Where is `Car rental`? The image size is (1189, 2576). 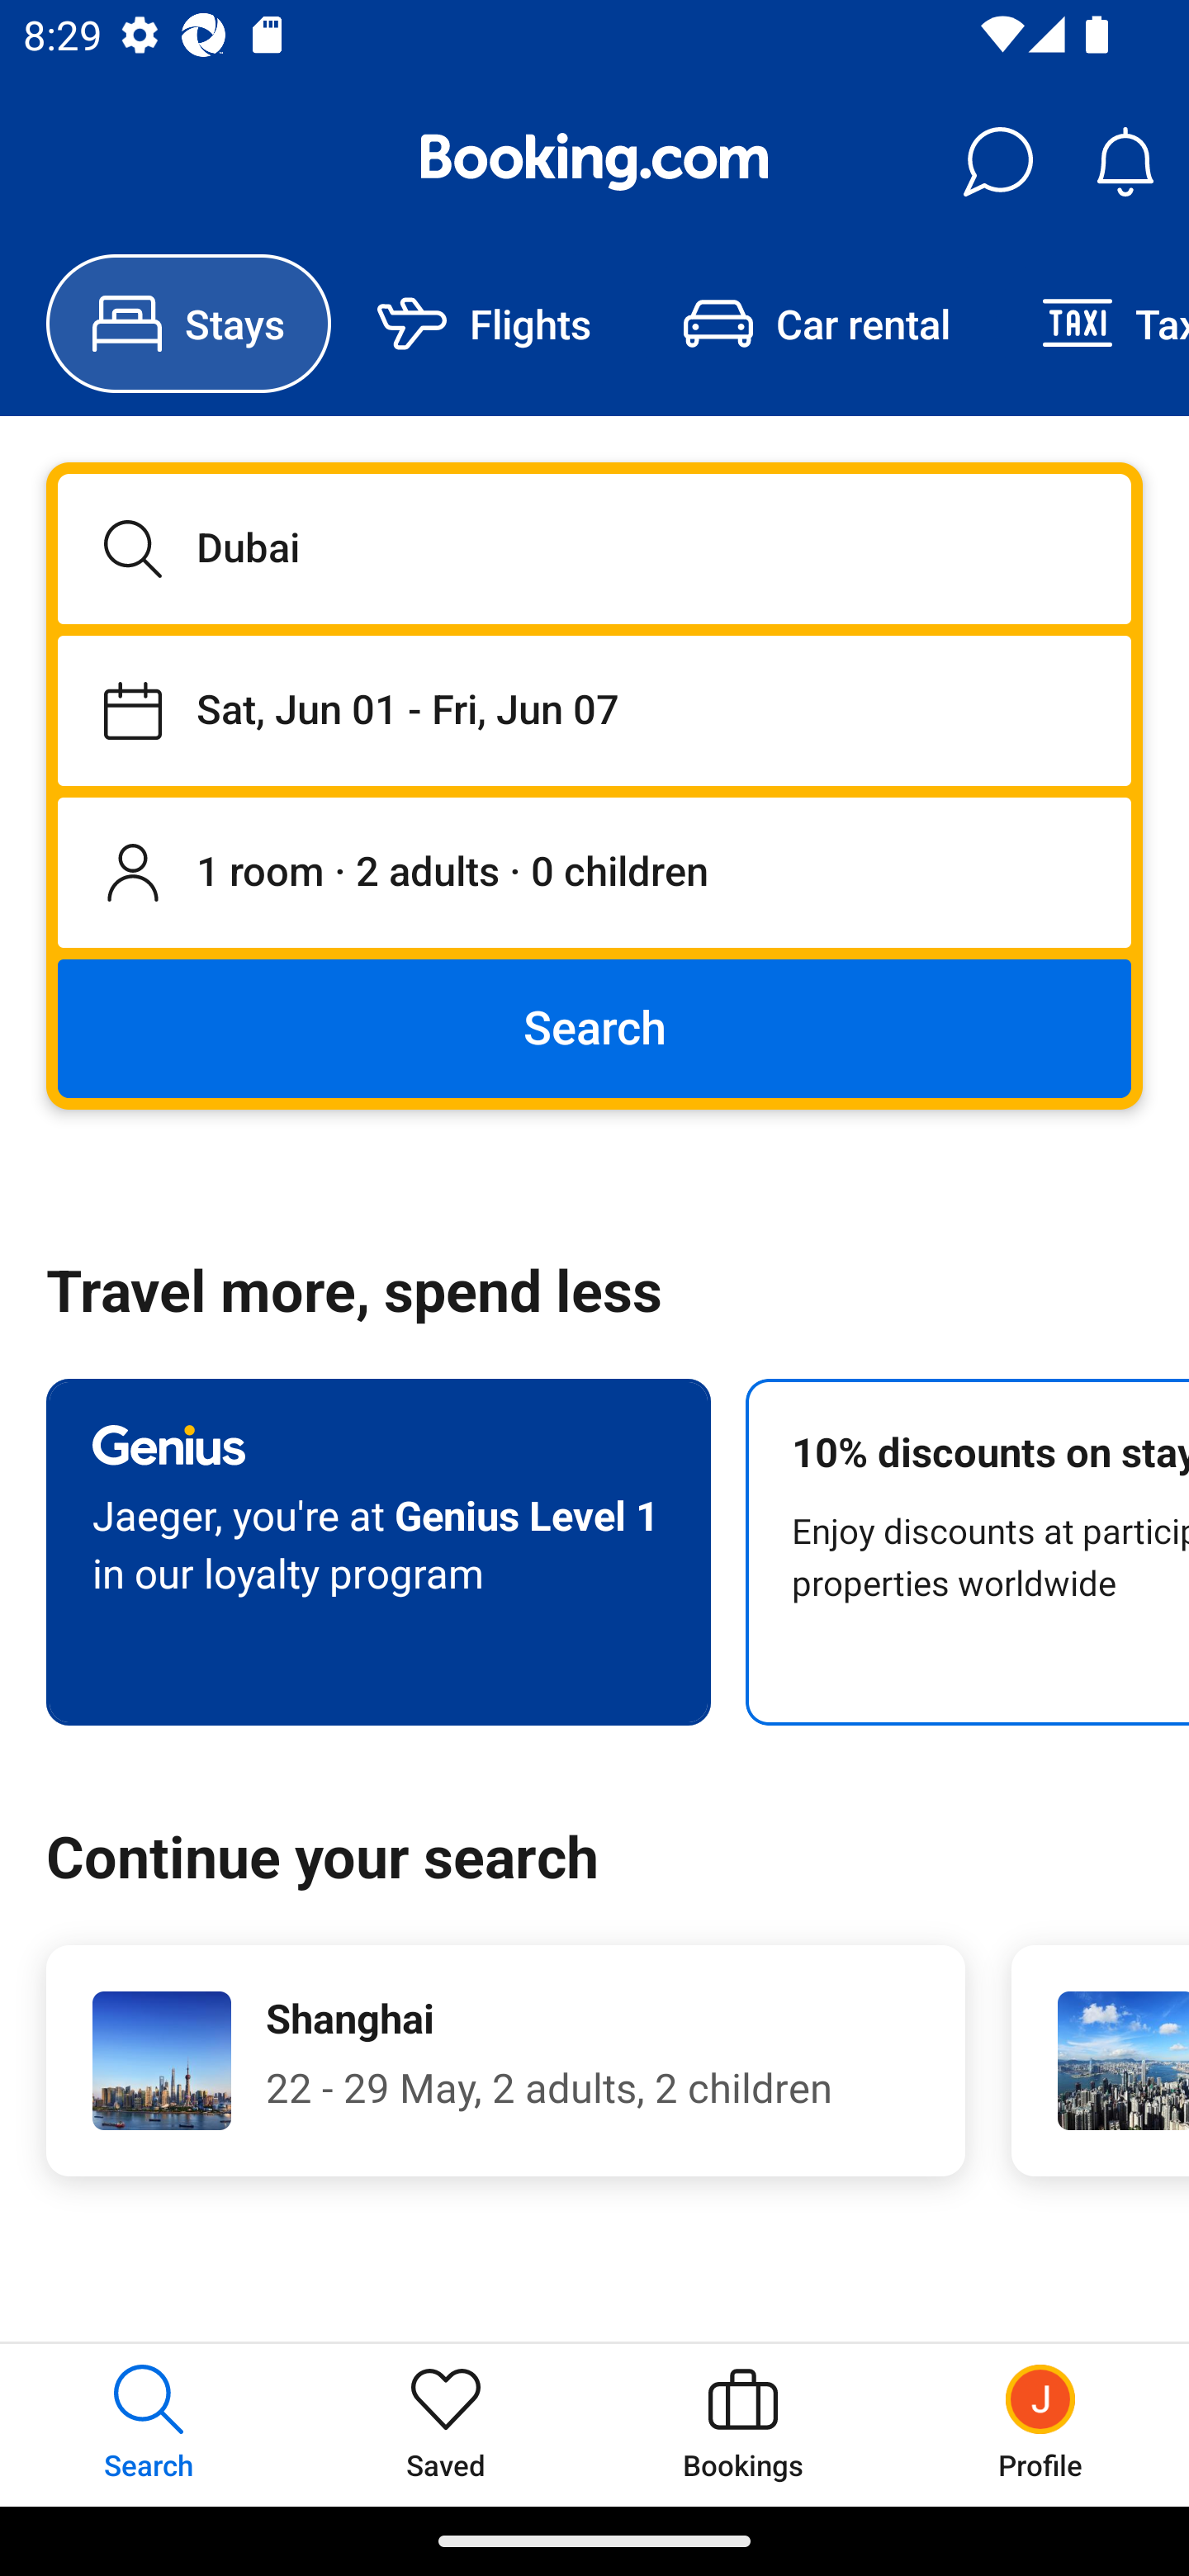
Car rental is located at coordinates (816, 324).